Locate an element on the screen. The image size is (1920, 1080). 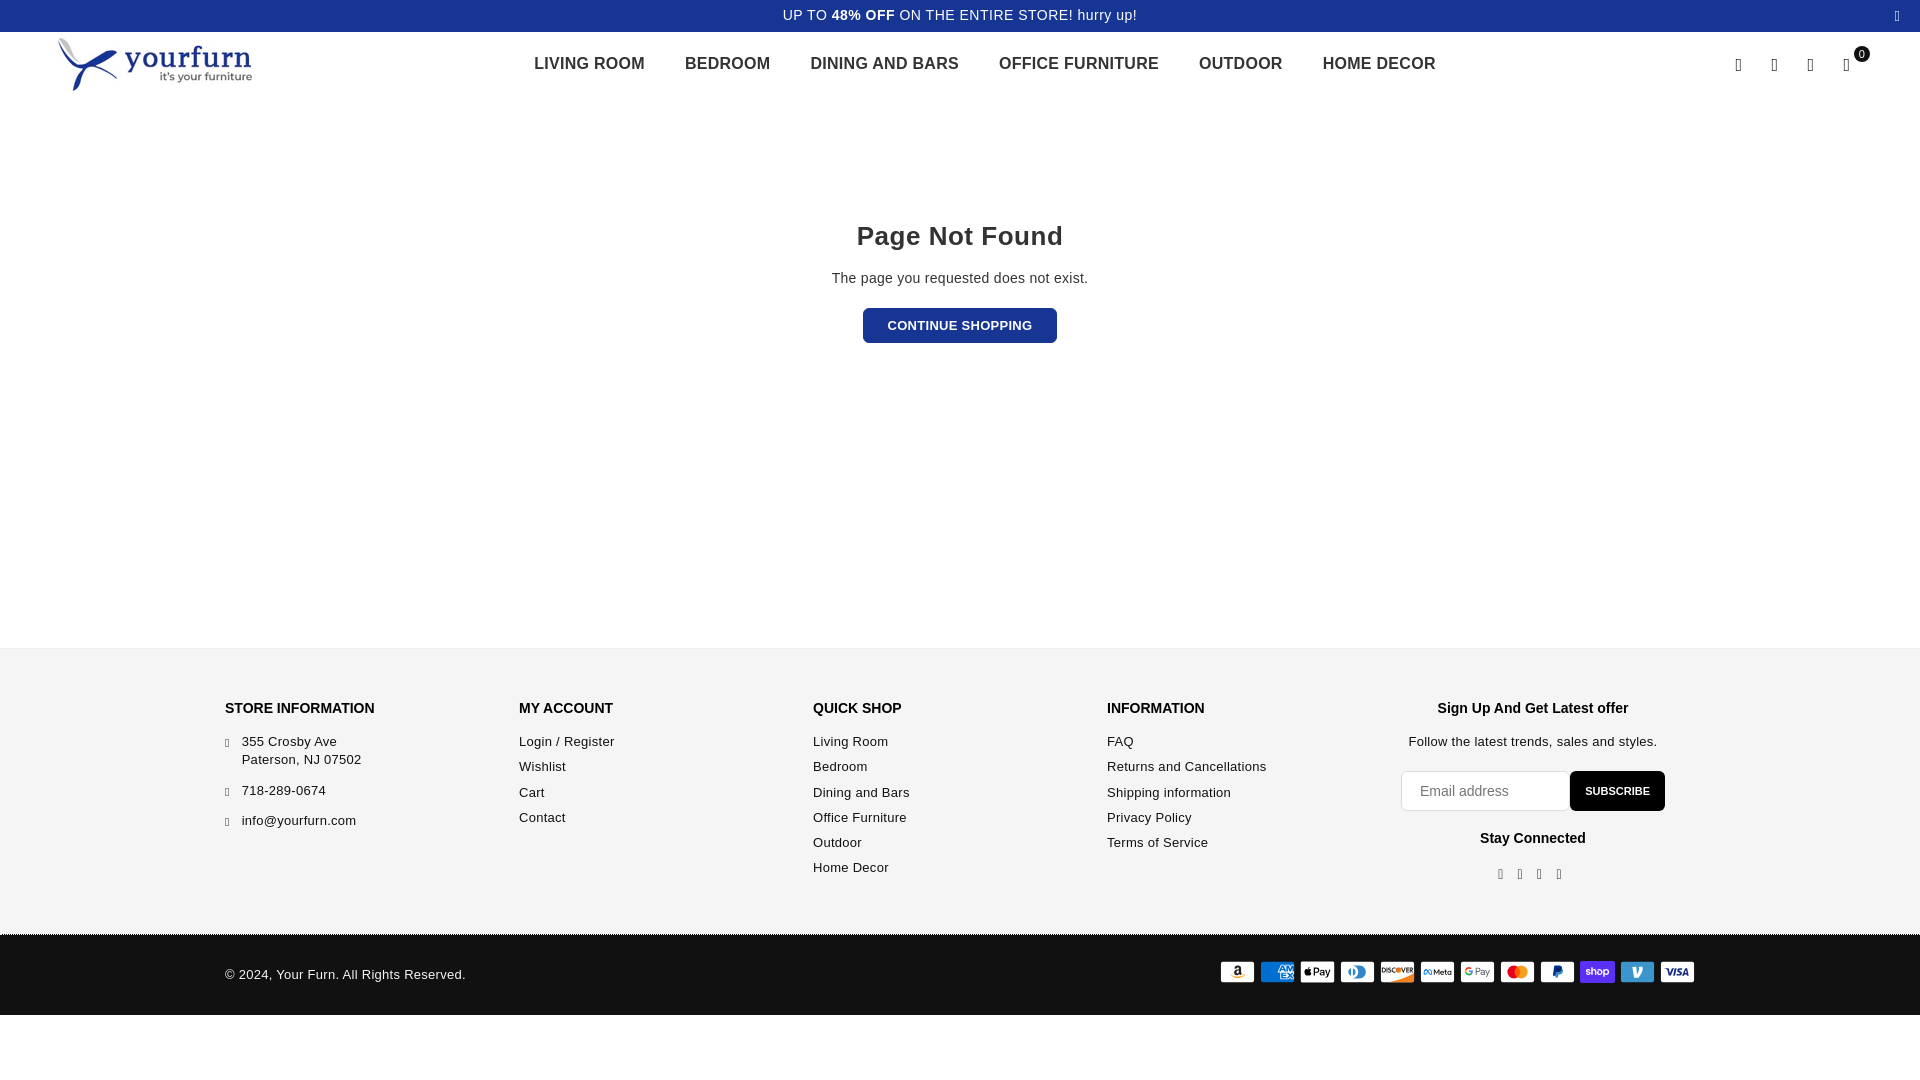
Amazon is located at coordinates (1237, 972).